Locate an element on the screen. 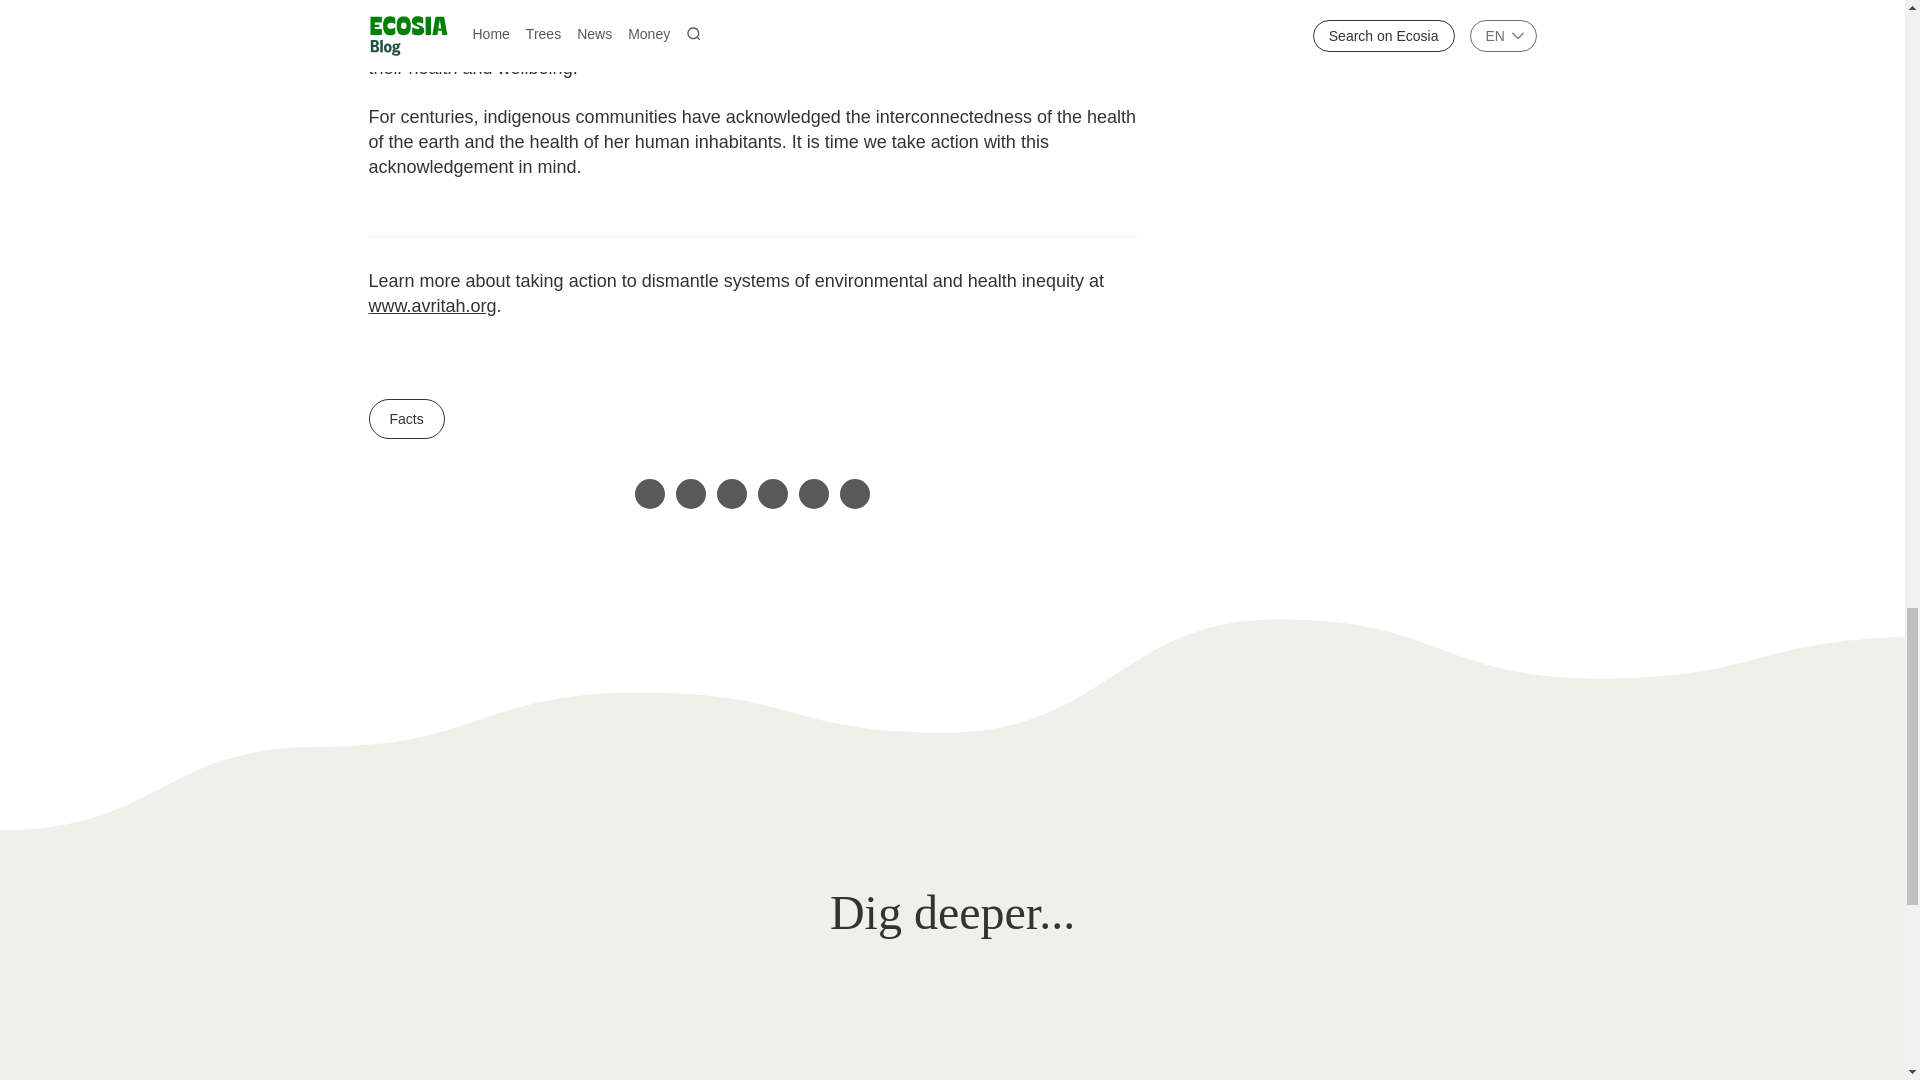 The image size is (1920, 1080). Share on Facebook is located at coordinates (690, 494).